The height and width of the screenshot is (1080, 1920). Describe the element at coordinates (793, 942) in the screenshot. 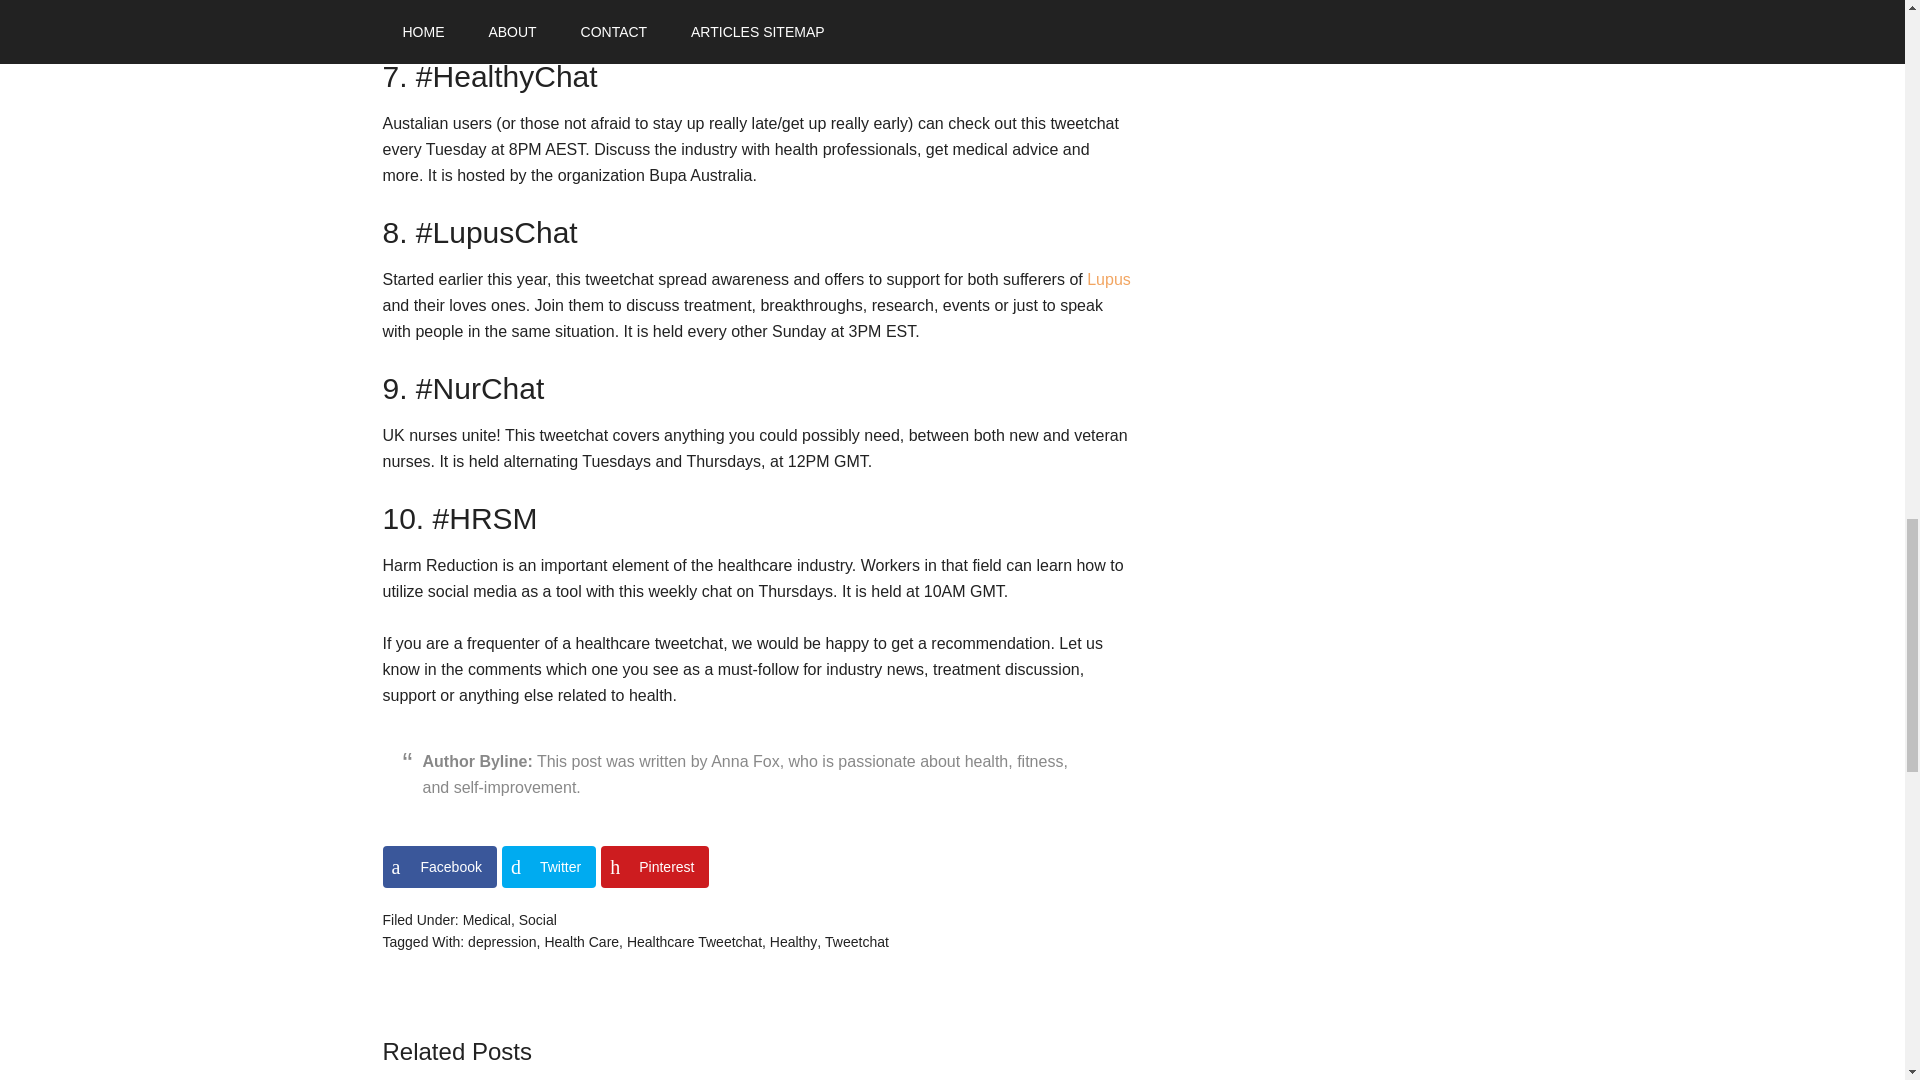

I see `Healthy` at that location.